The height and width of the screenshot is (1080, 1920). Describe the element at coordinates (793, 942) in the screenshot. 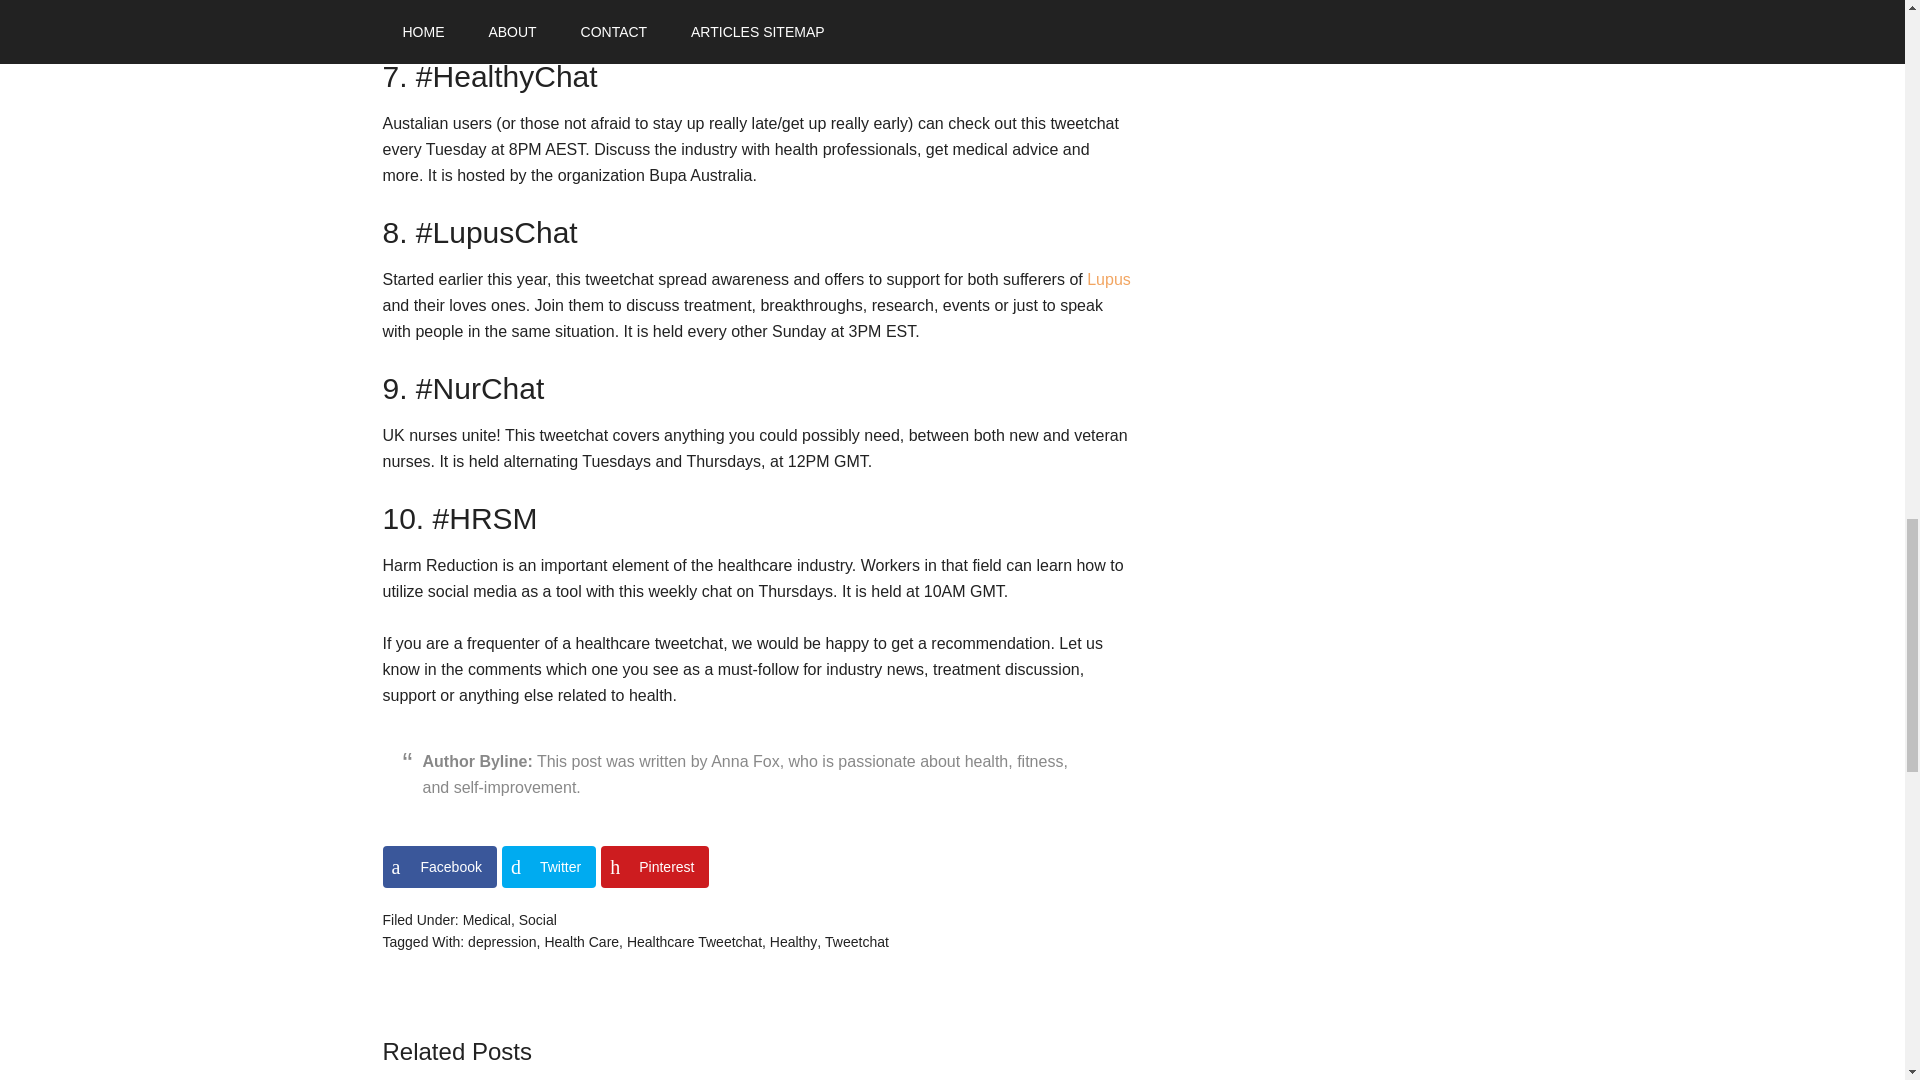

I see `Healthy` at that location.